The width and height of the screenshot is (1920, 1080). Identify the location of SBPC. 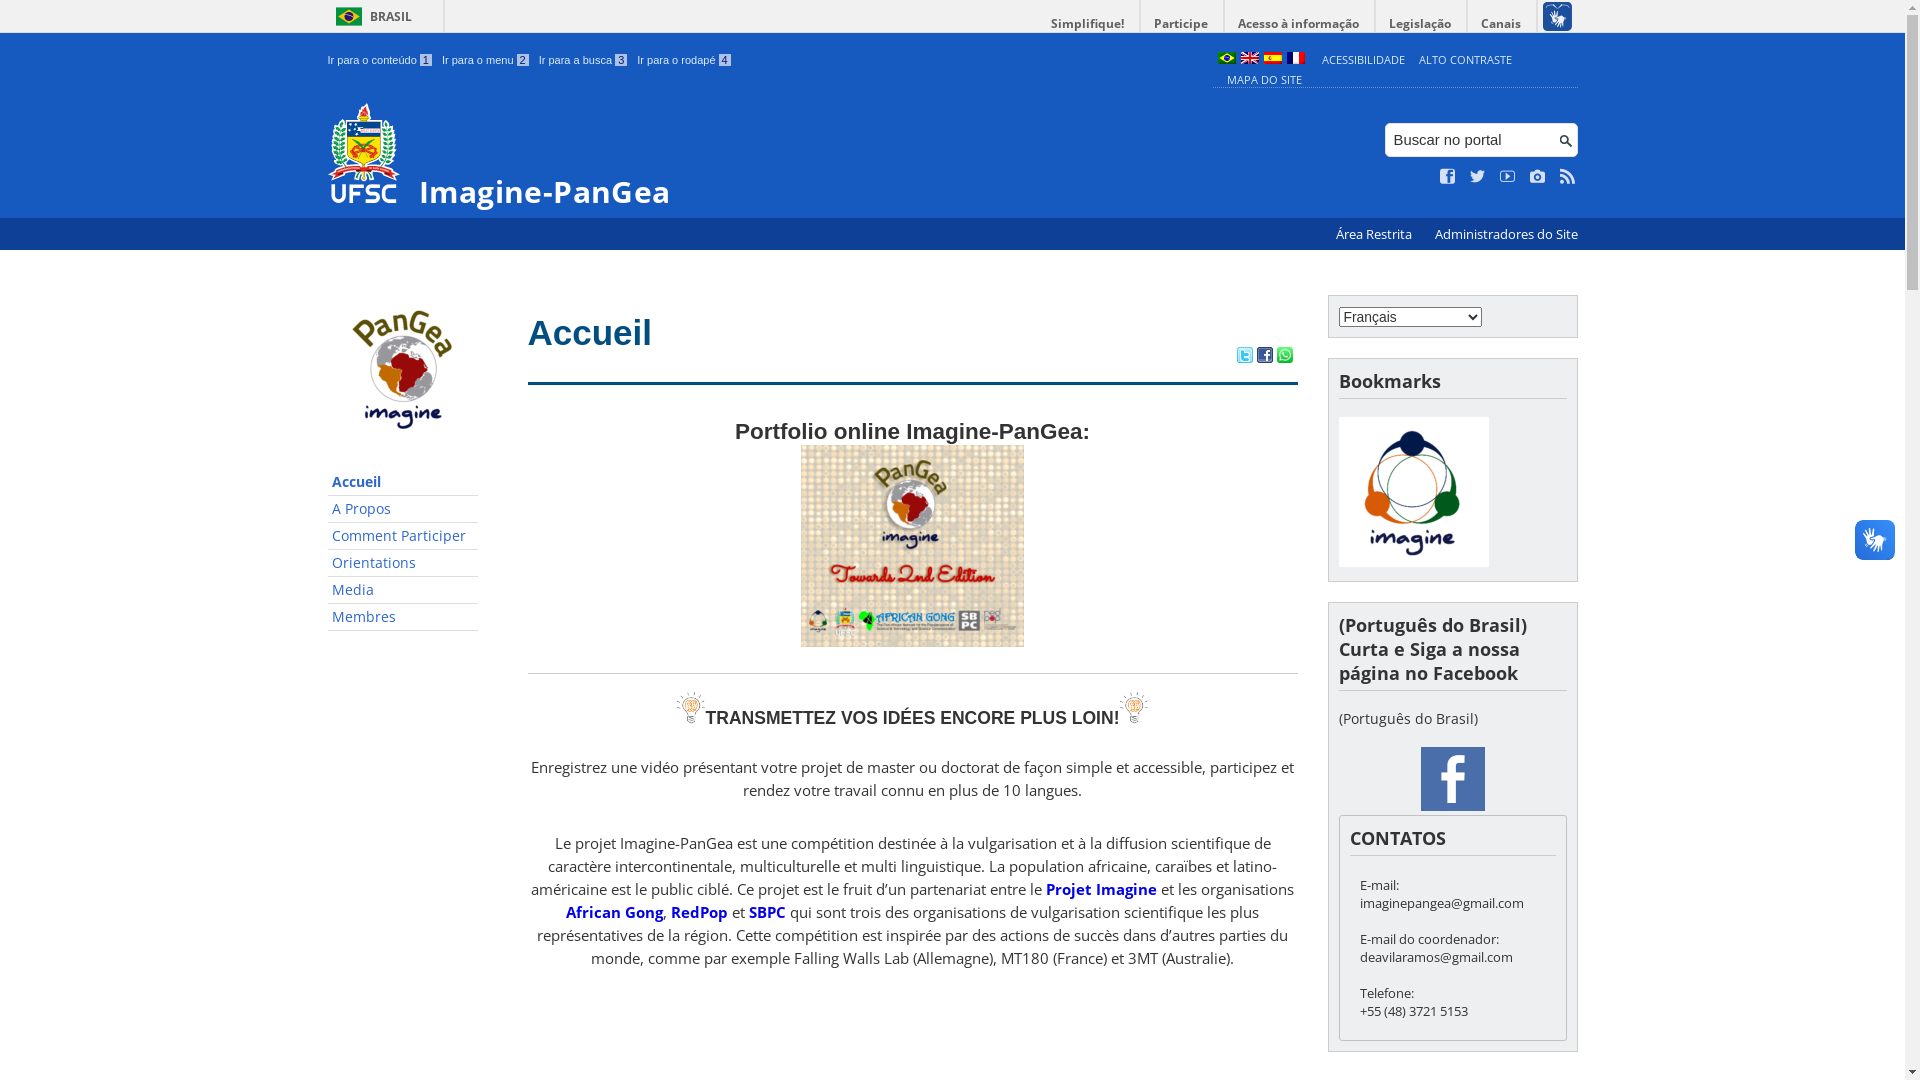
(768, 912).